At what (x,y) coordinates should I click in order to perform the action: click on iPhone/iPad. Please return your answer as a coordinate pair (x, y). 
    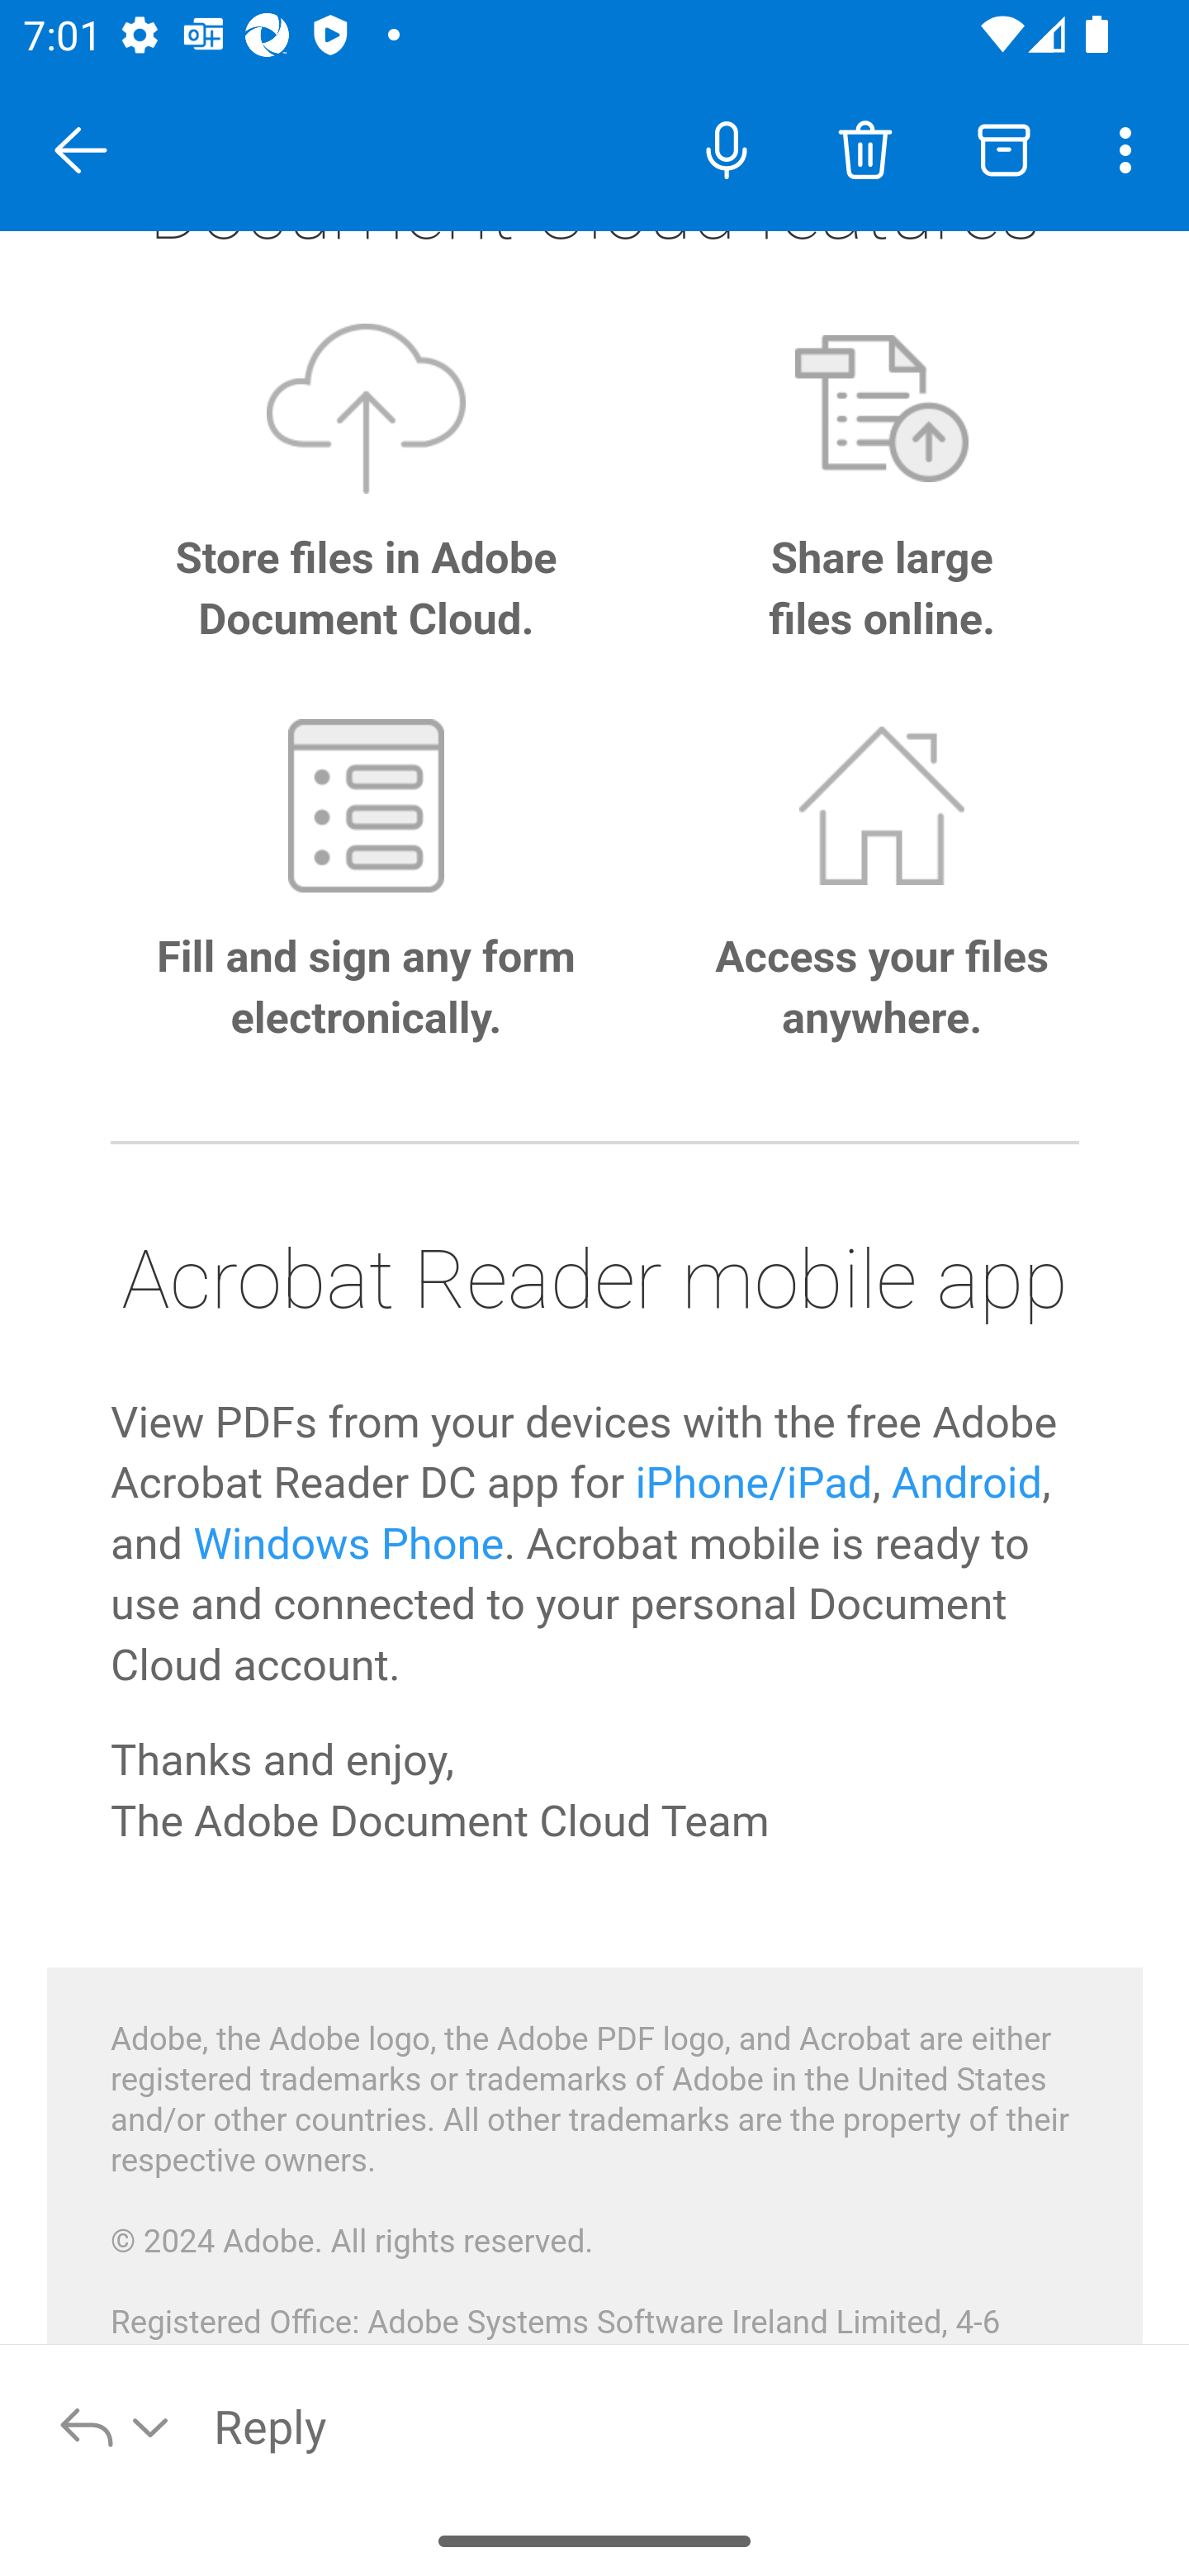
    Looking at the image, I should click on (753, 1486).